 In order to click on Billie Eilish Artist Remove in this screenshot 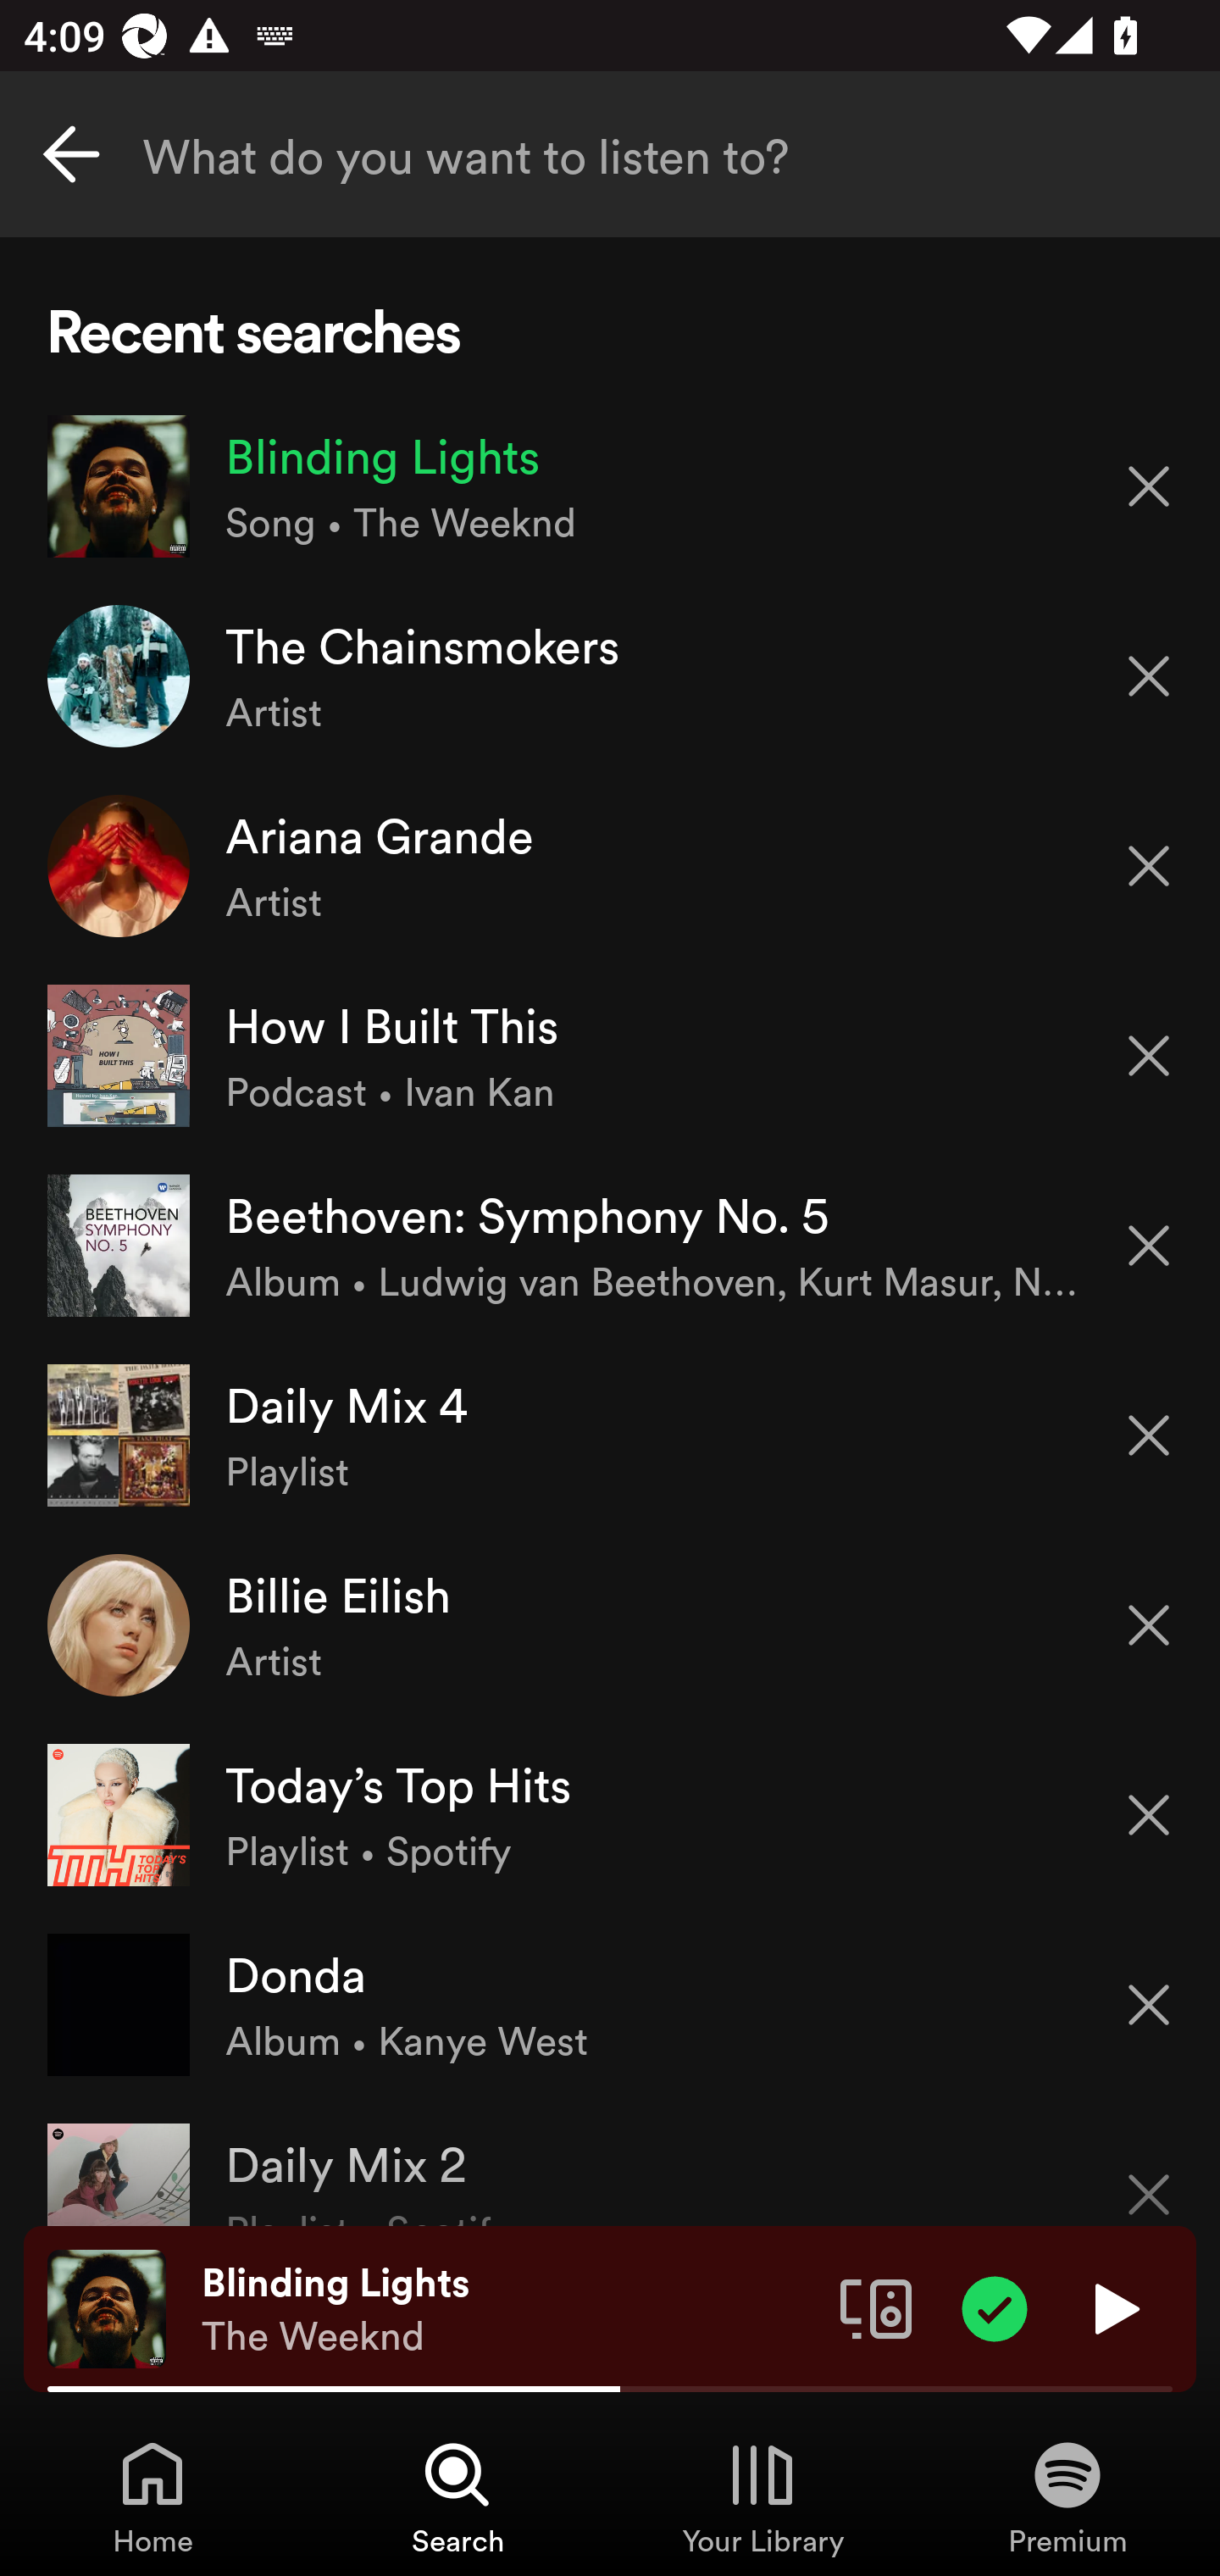, I will do `click(610, 1625)`.